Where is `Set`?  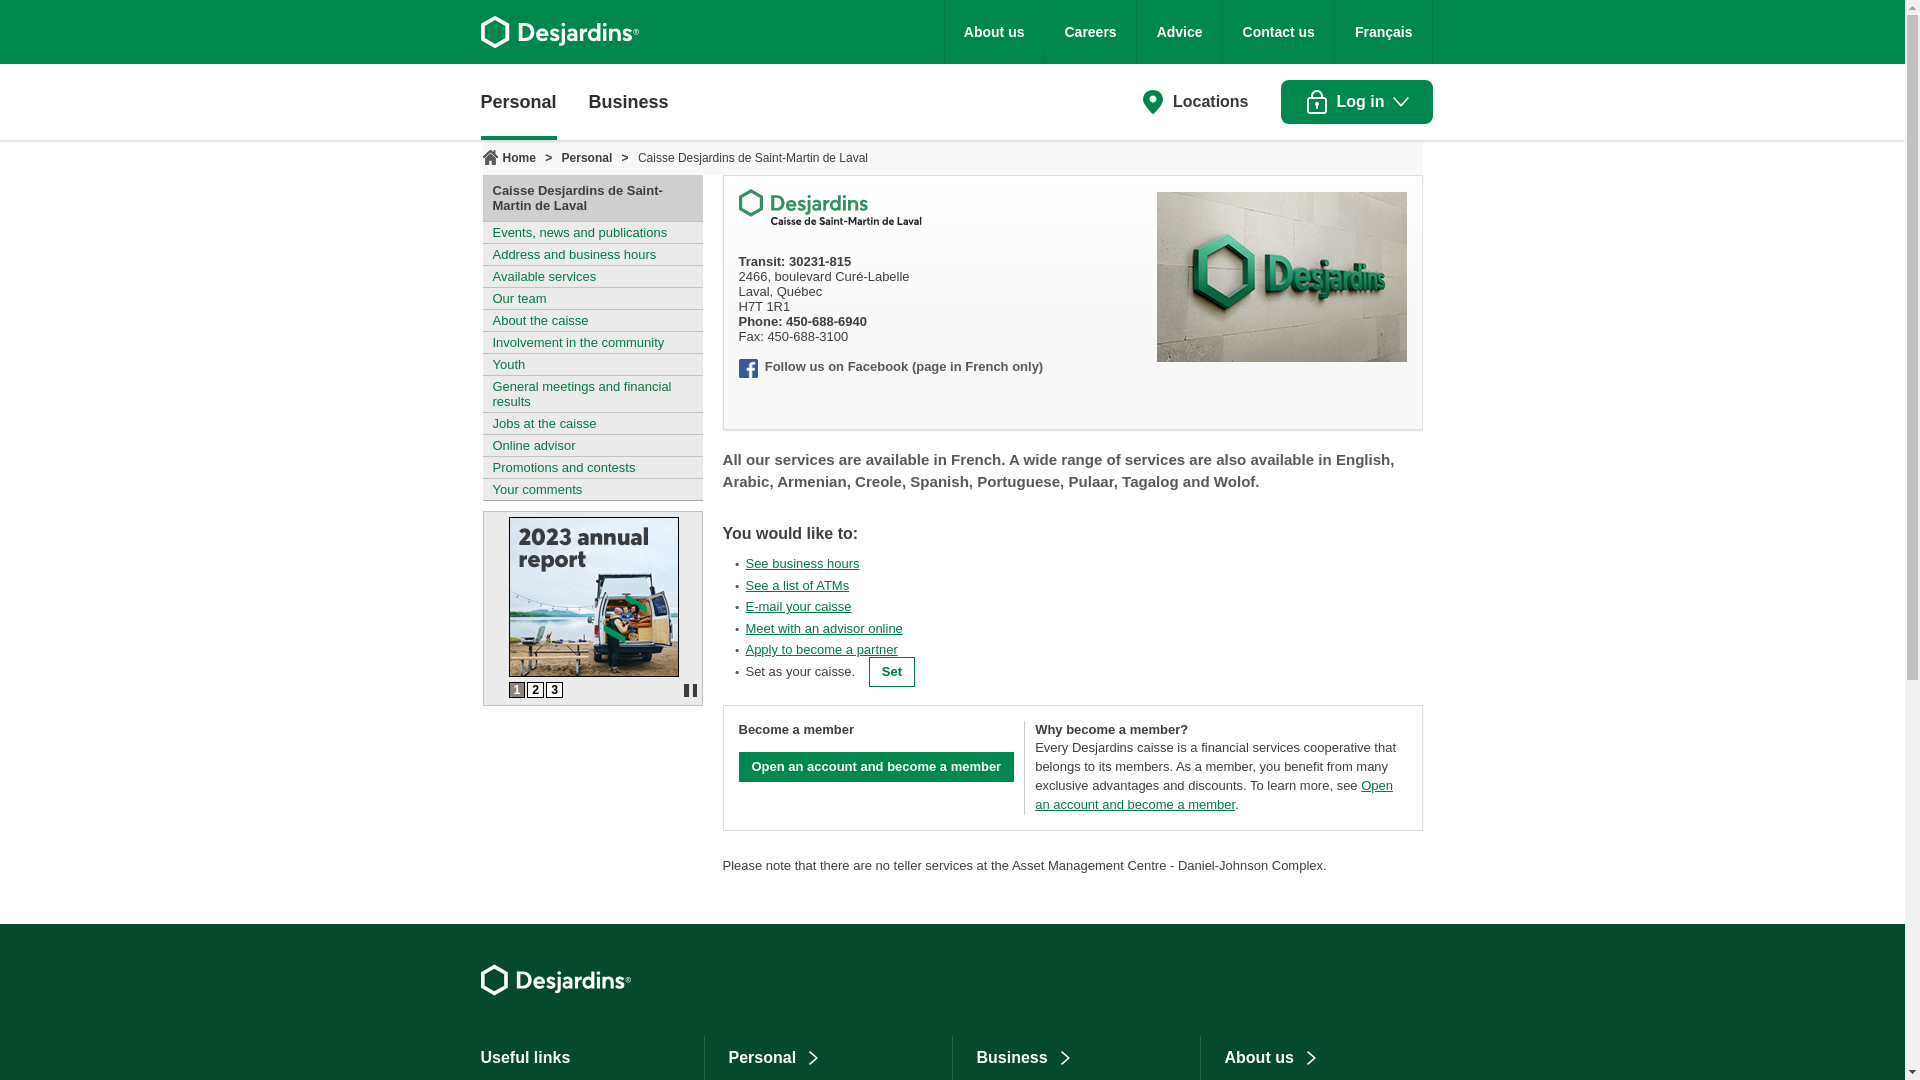 Set is located at coordinates (892, 671).